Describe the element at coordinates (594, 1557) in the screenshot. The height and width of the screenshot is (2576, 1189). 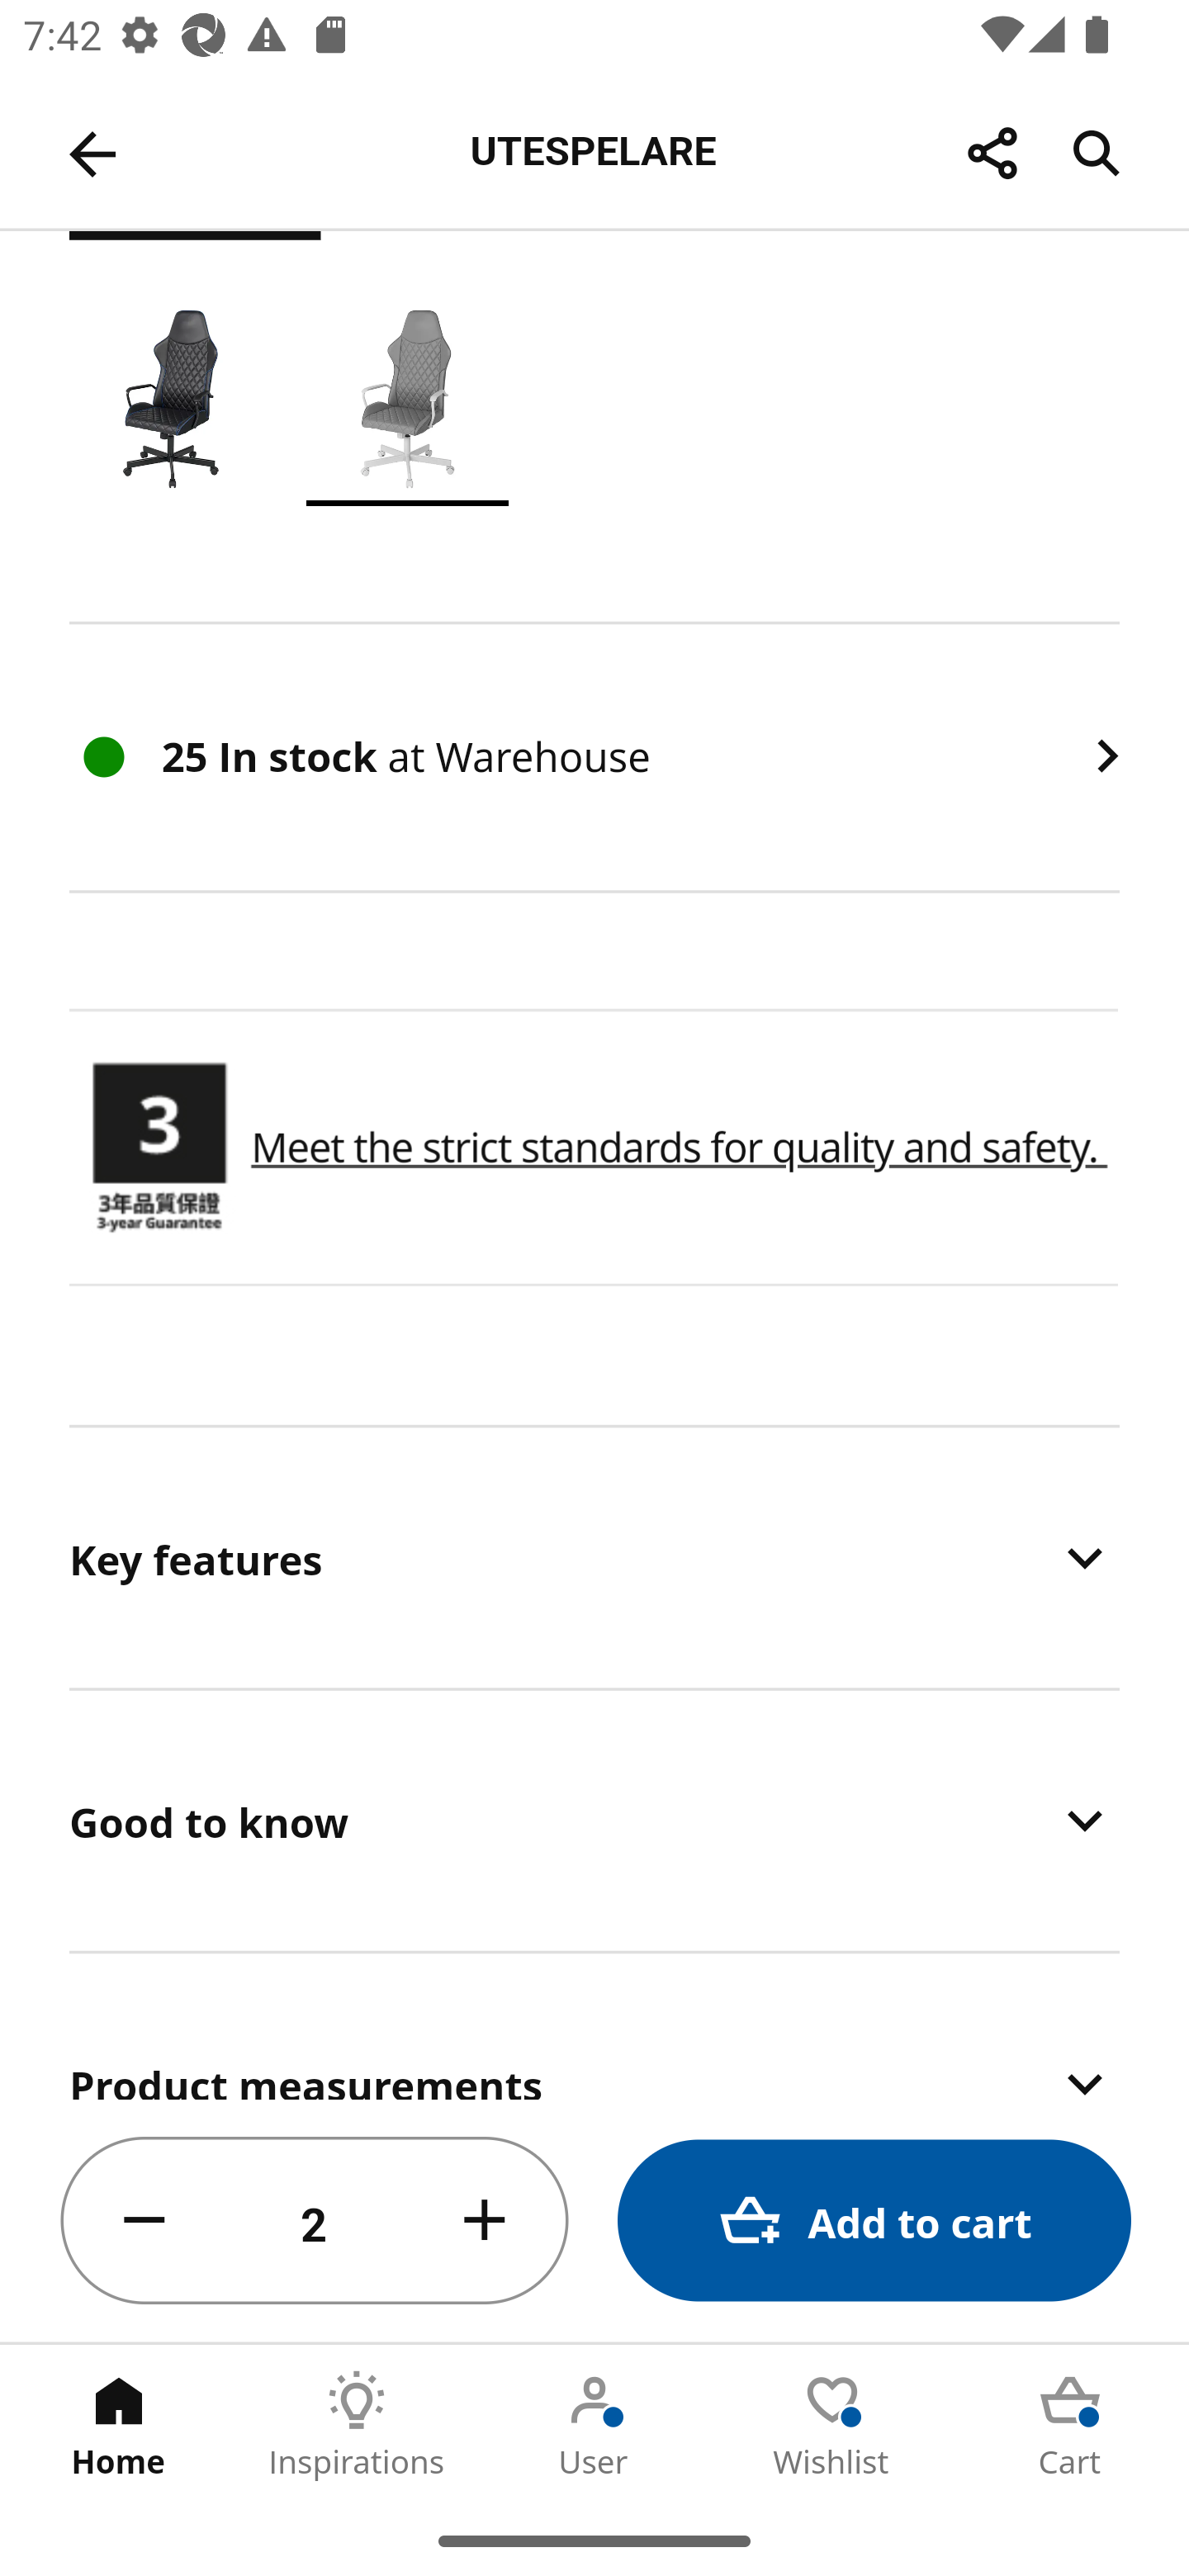
I see `Key features` at that location.